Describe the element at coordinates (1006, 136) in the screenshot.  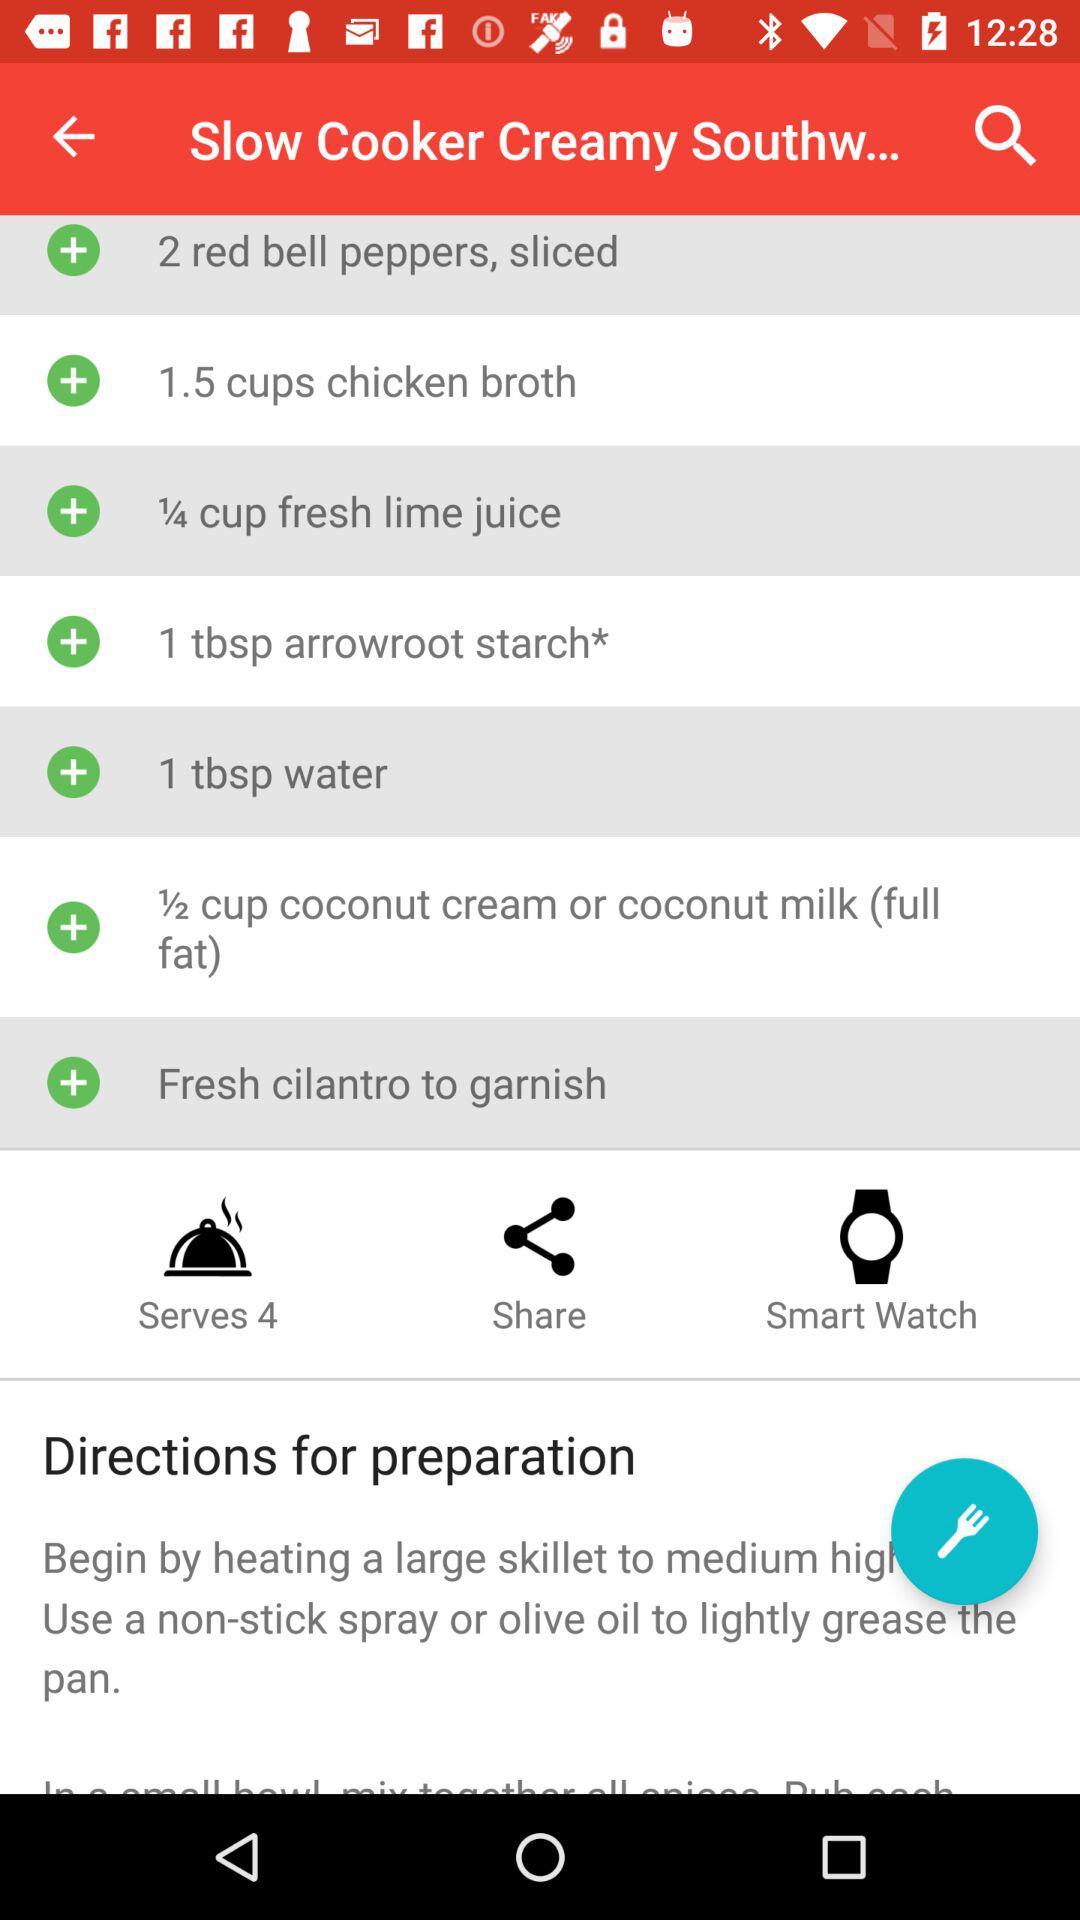
I see `turn on the item to the right of the slow cooker creamy icon` at that location.